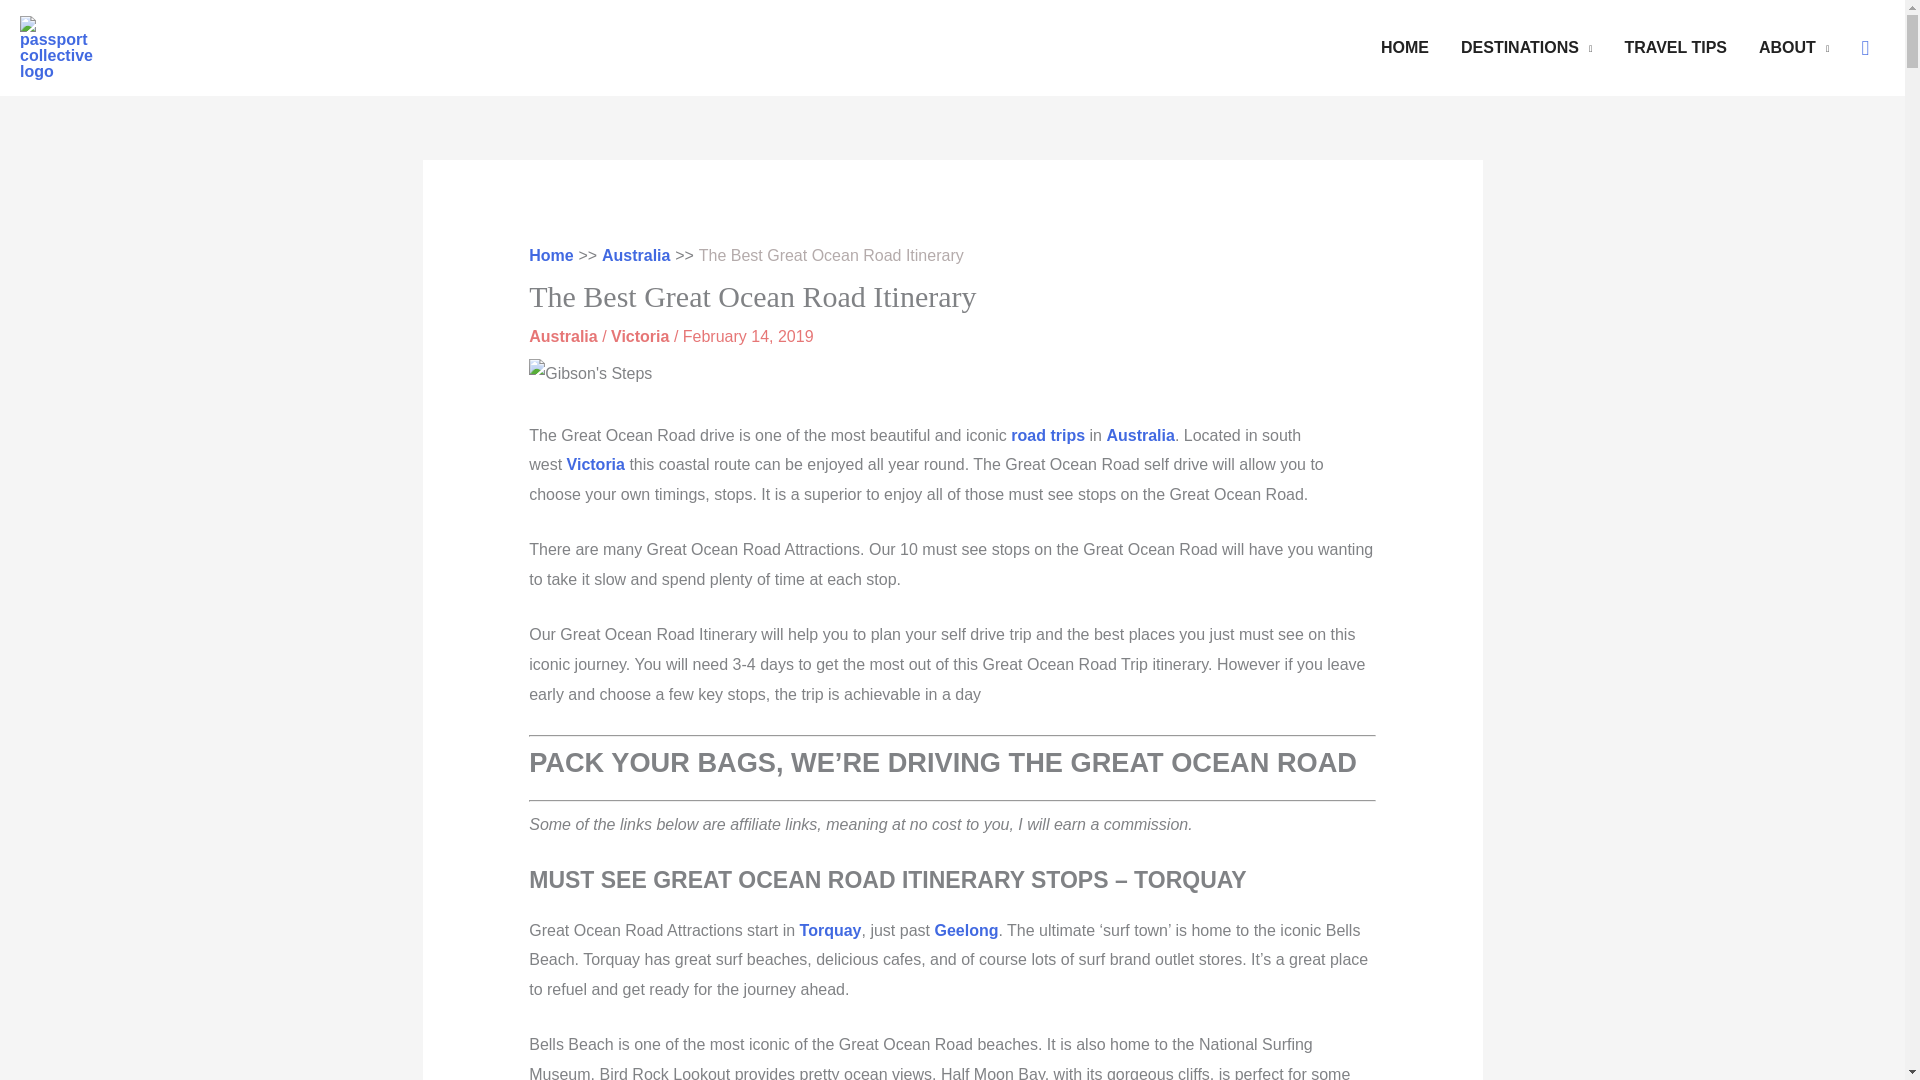  What do you see at coordinates (1048, 434) in the screenshot?
I see `road trips` at bounding box center [1048, 434].